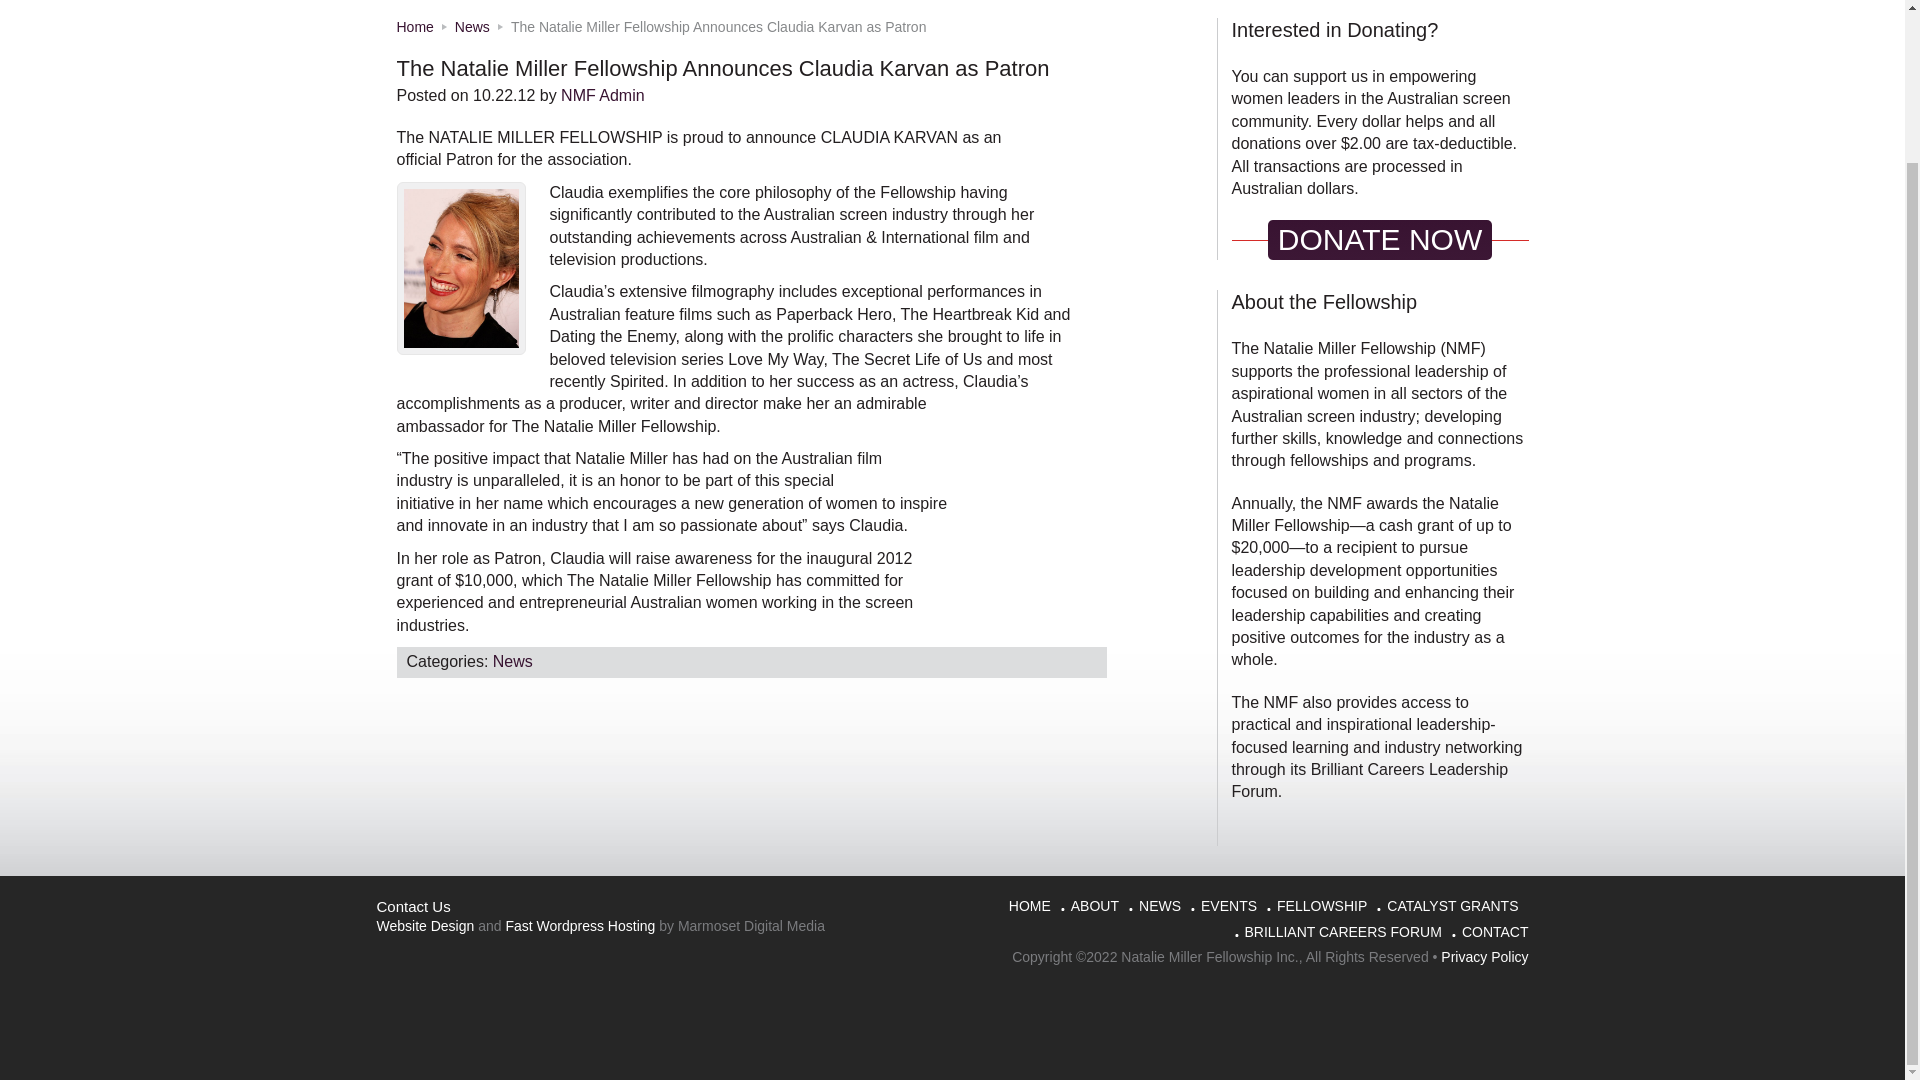  Describe the element at coordinates (1379, 240) in the screenshot. I see `DONATE NOW` at that location.